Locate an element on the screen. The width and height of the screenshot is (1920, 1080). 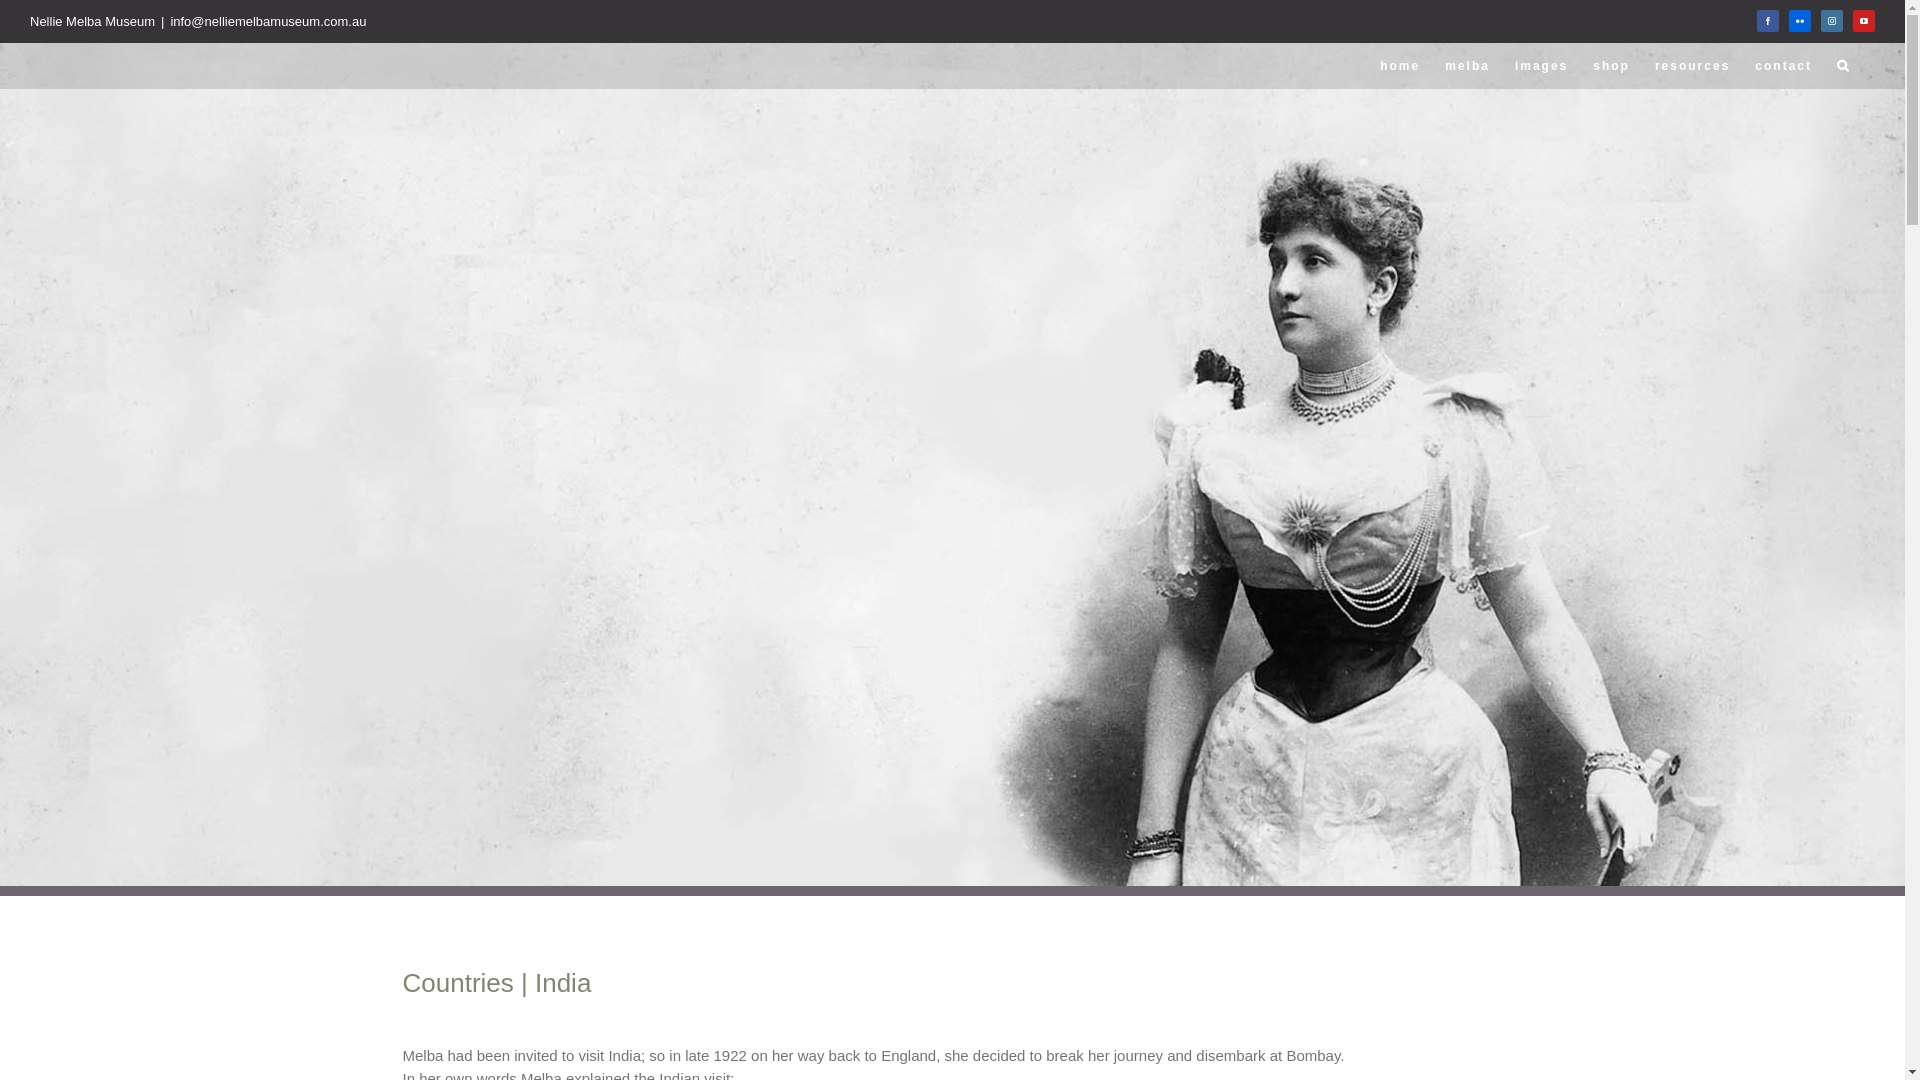
Flickr is located at coordinates (1800, 21).